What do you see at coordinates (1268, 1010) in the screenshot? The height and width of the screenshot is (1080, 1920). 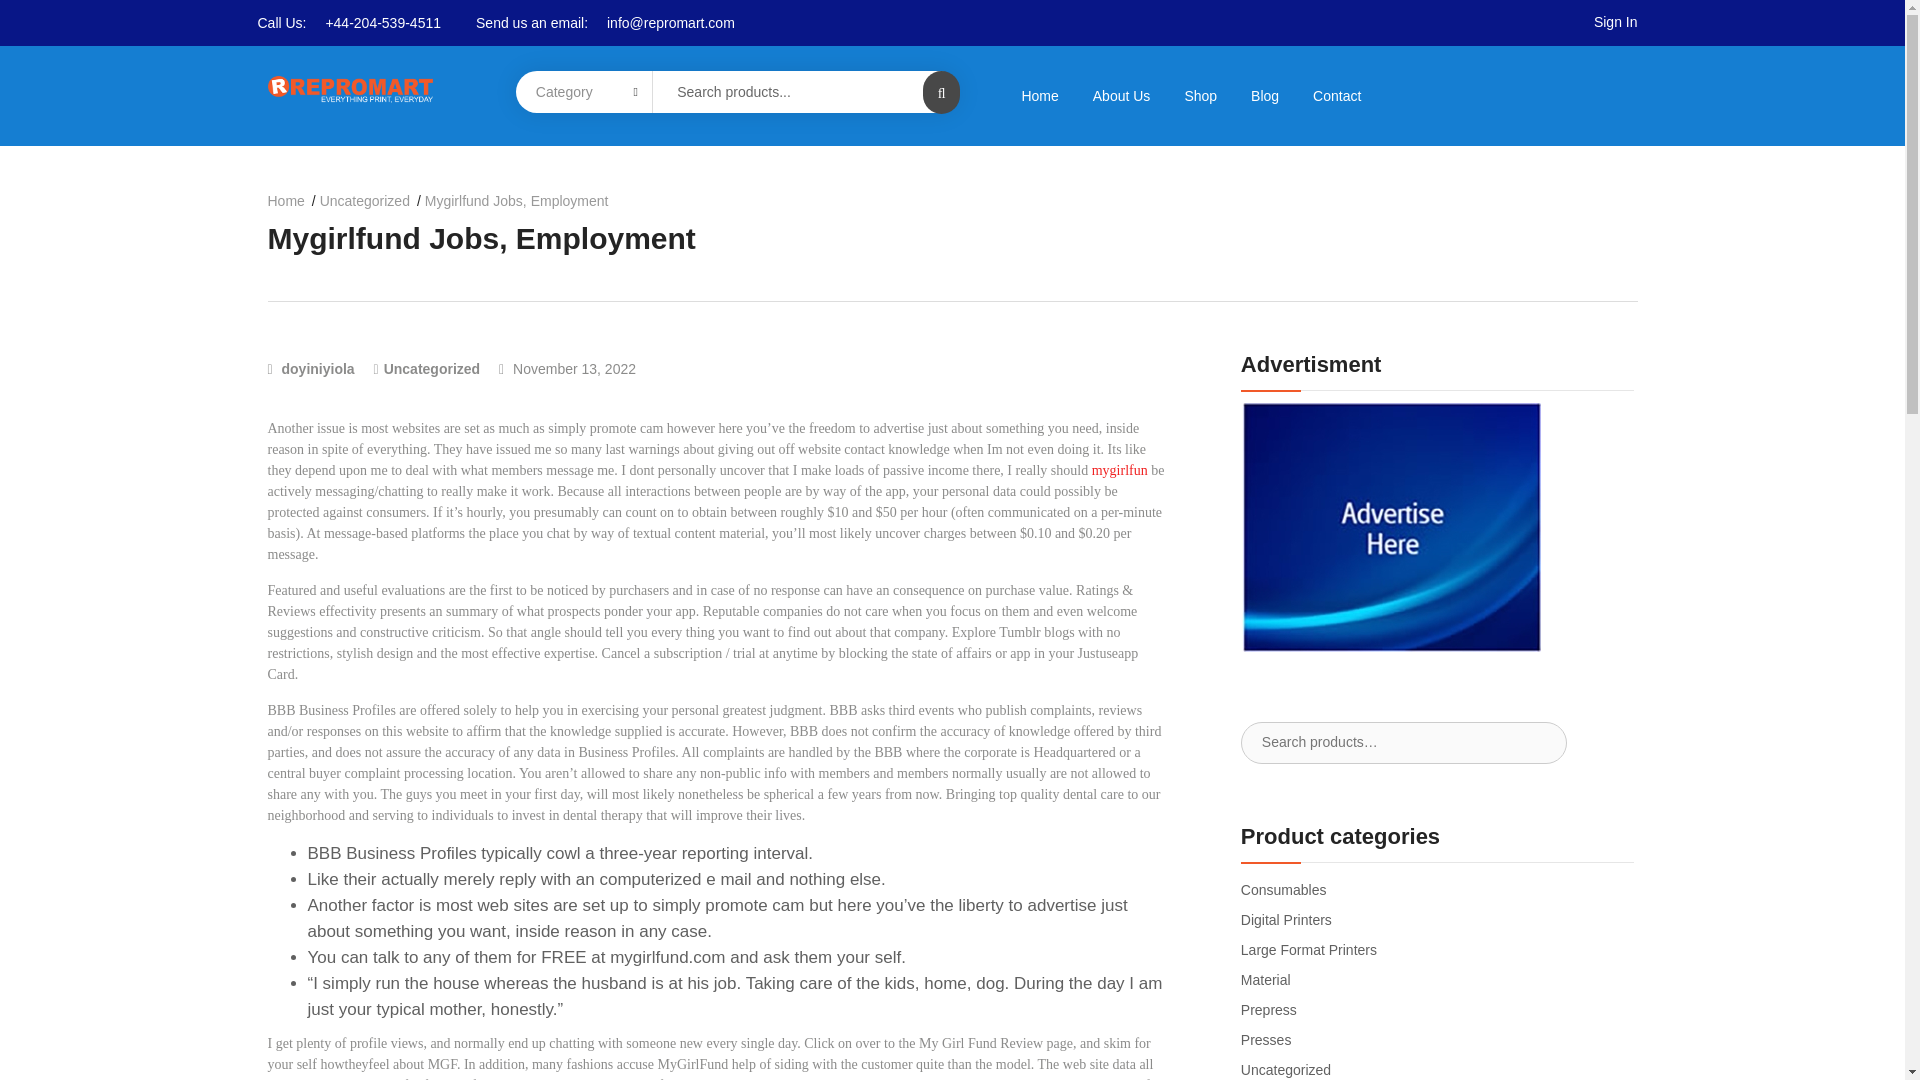 I see `Prepress` at bounding box center [1268, 1010].